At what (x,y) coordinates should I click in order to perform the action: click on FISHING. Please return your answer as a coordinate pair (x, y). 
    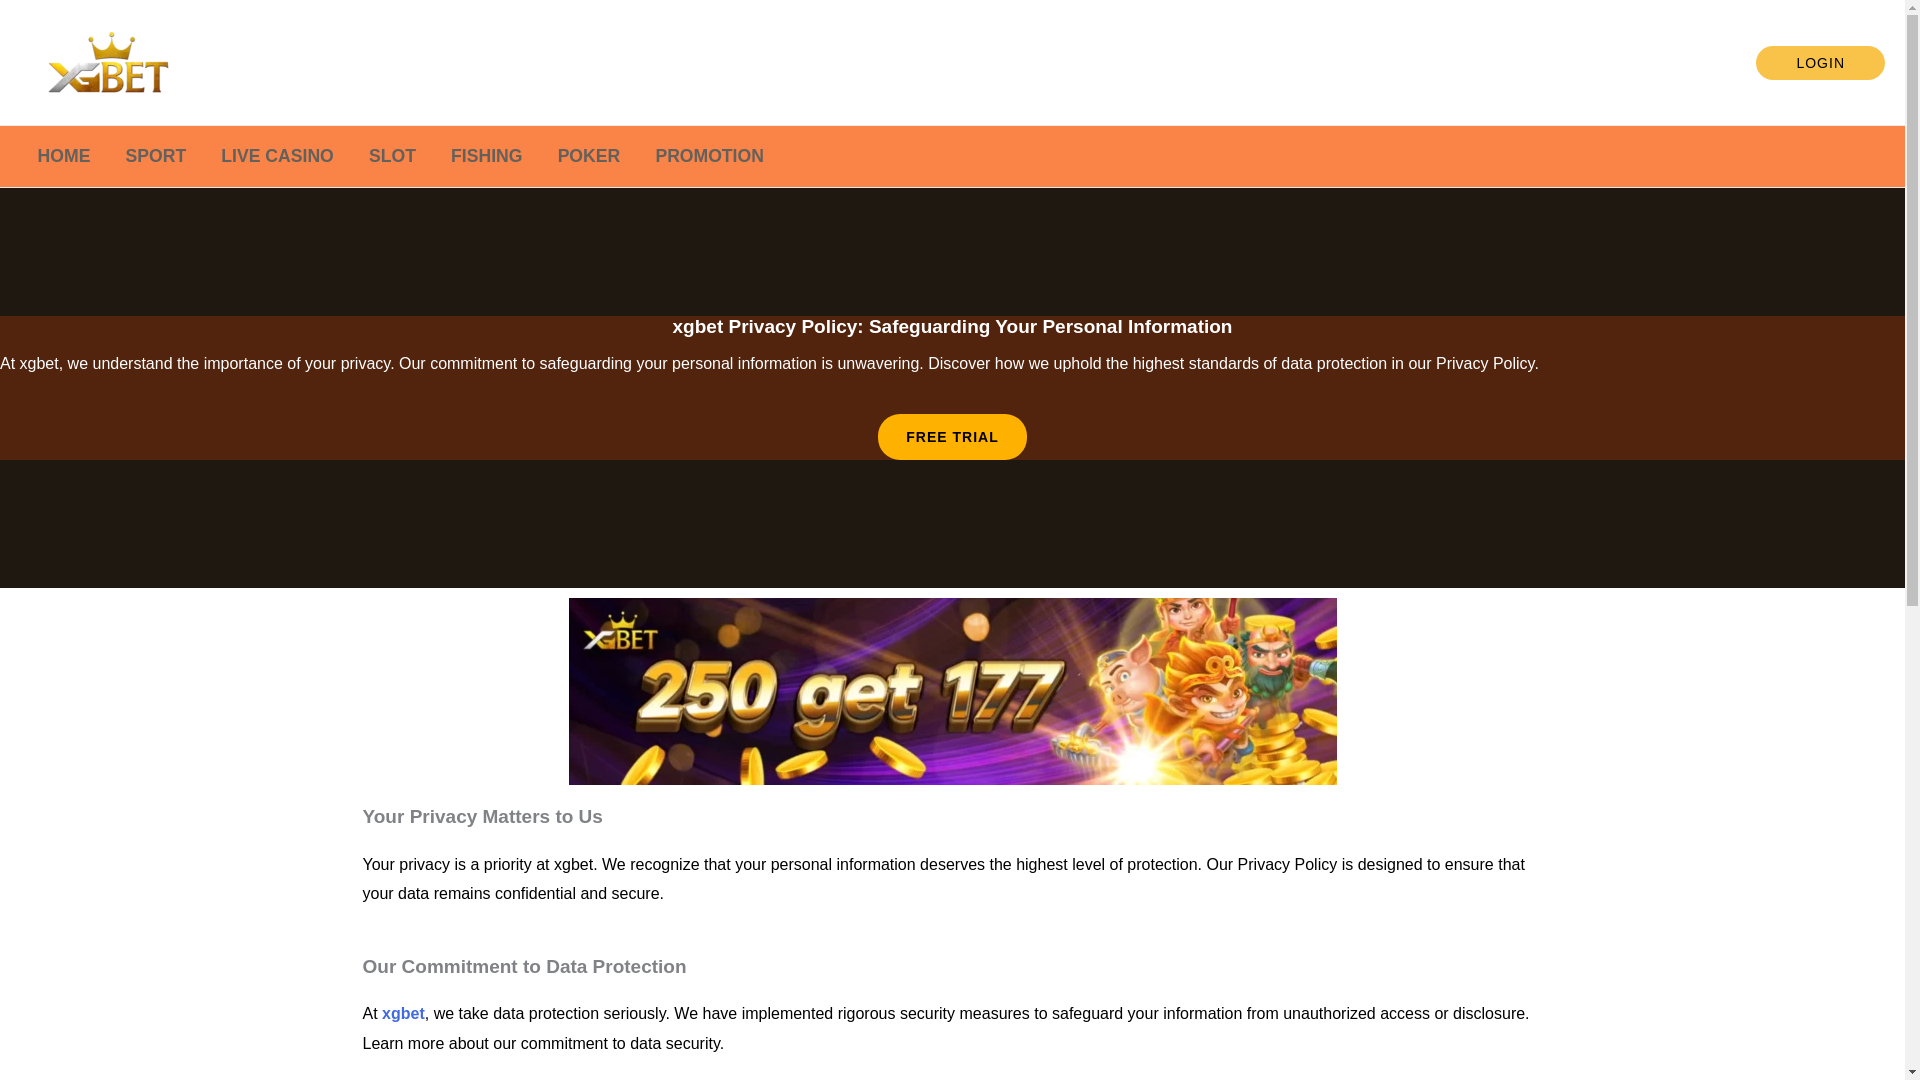
    Looking at the image, I should click on (486, 156).